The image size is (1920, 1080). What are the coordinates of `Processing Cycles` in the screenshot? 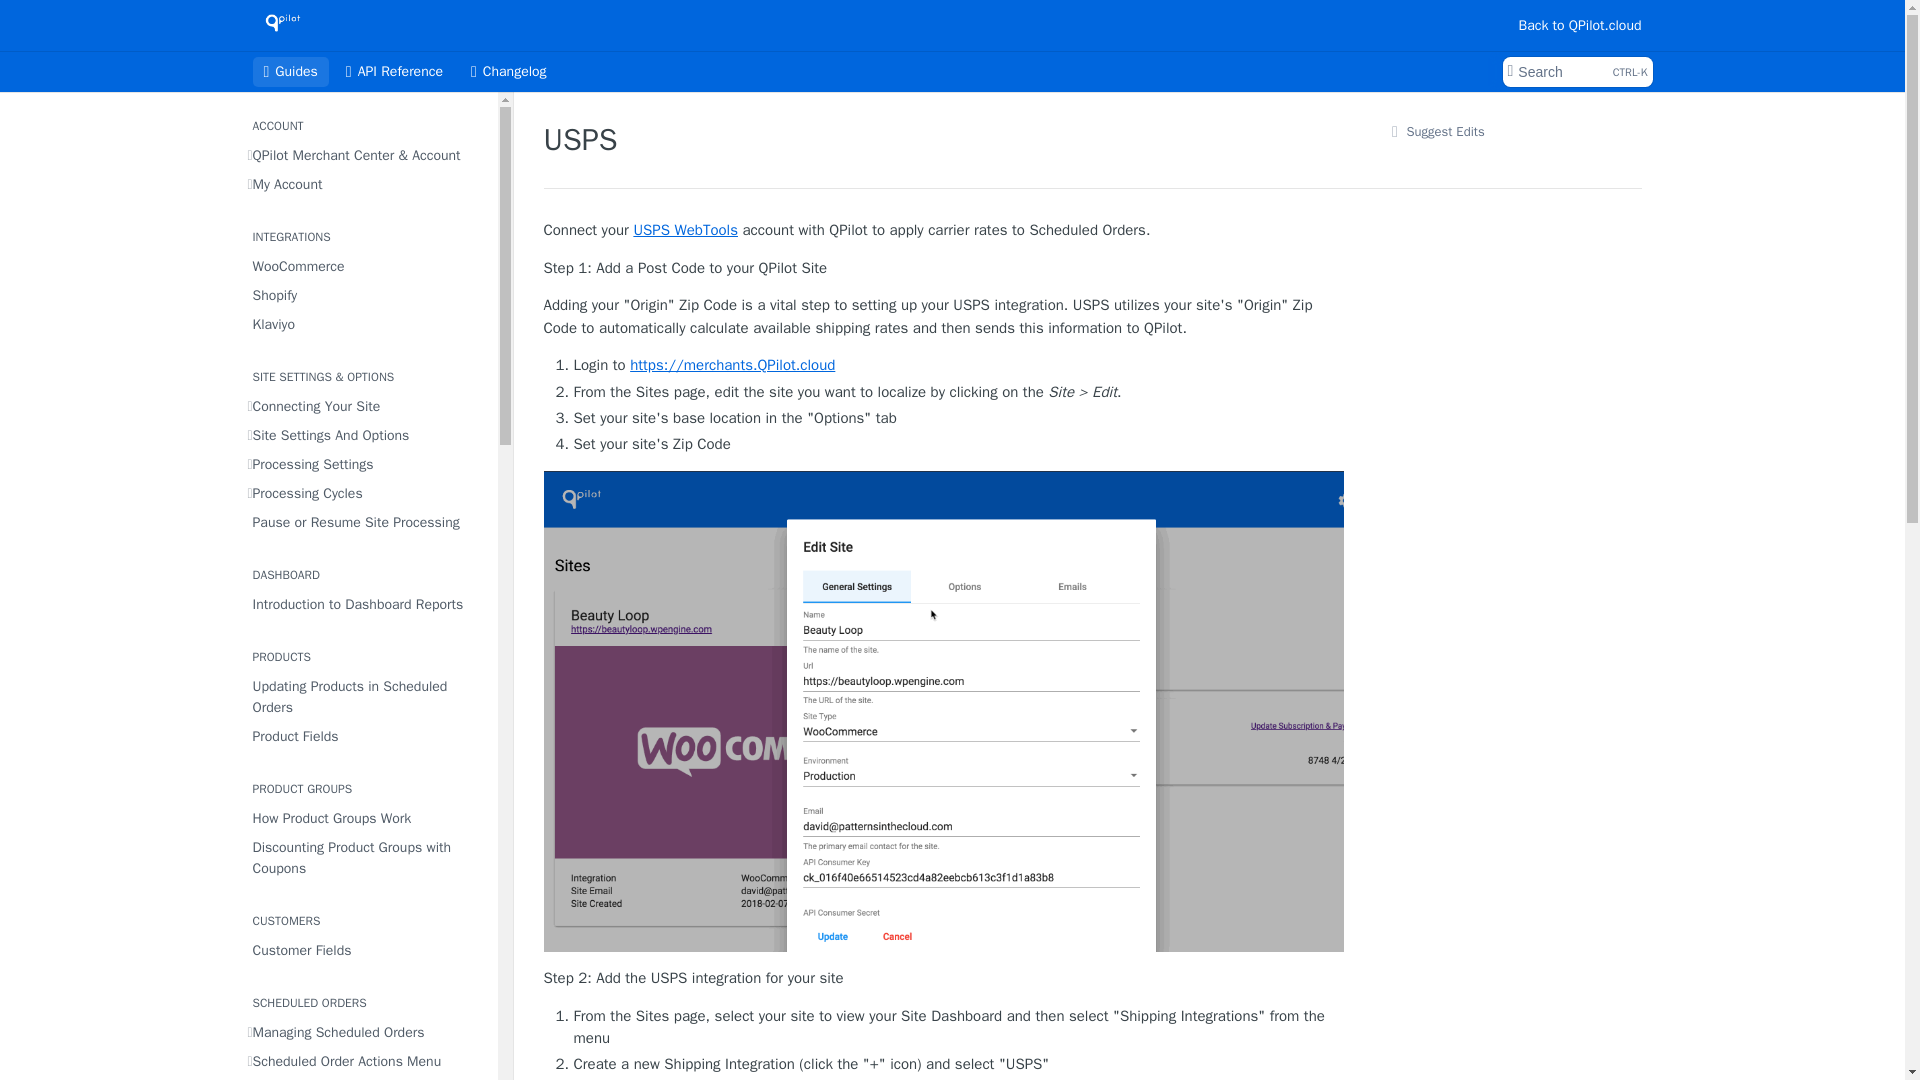 It's located at (366, 266).